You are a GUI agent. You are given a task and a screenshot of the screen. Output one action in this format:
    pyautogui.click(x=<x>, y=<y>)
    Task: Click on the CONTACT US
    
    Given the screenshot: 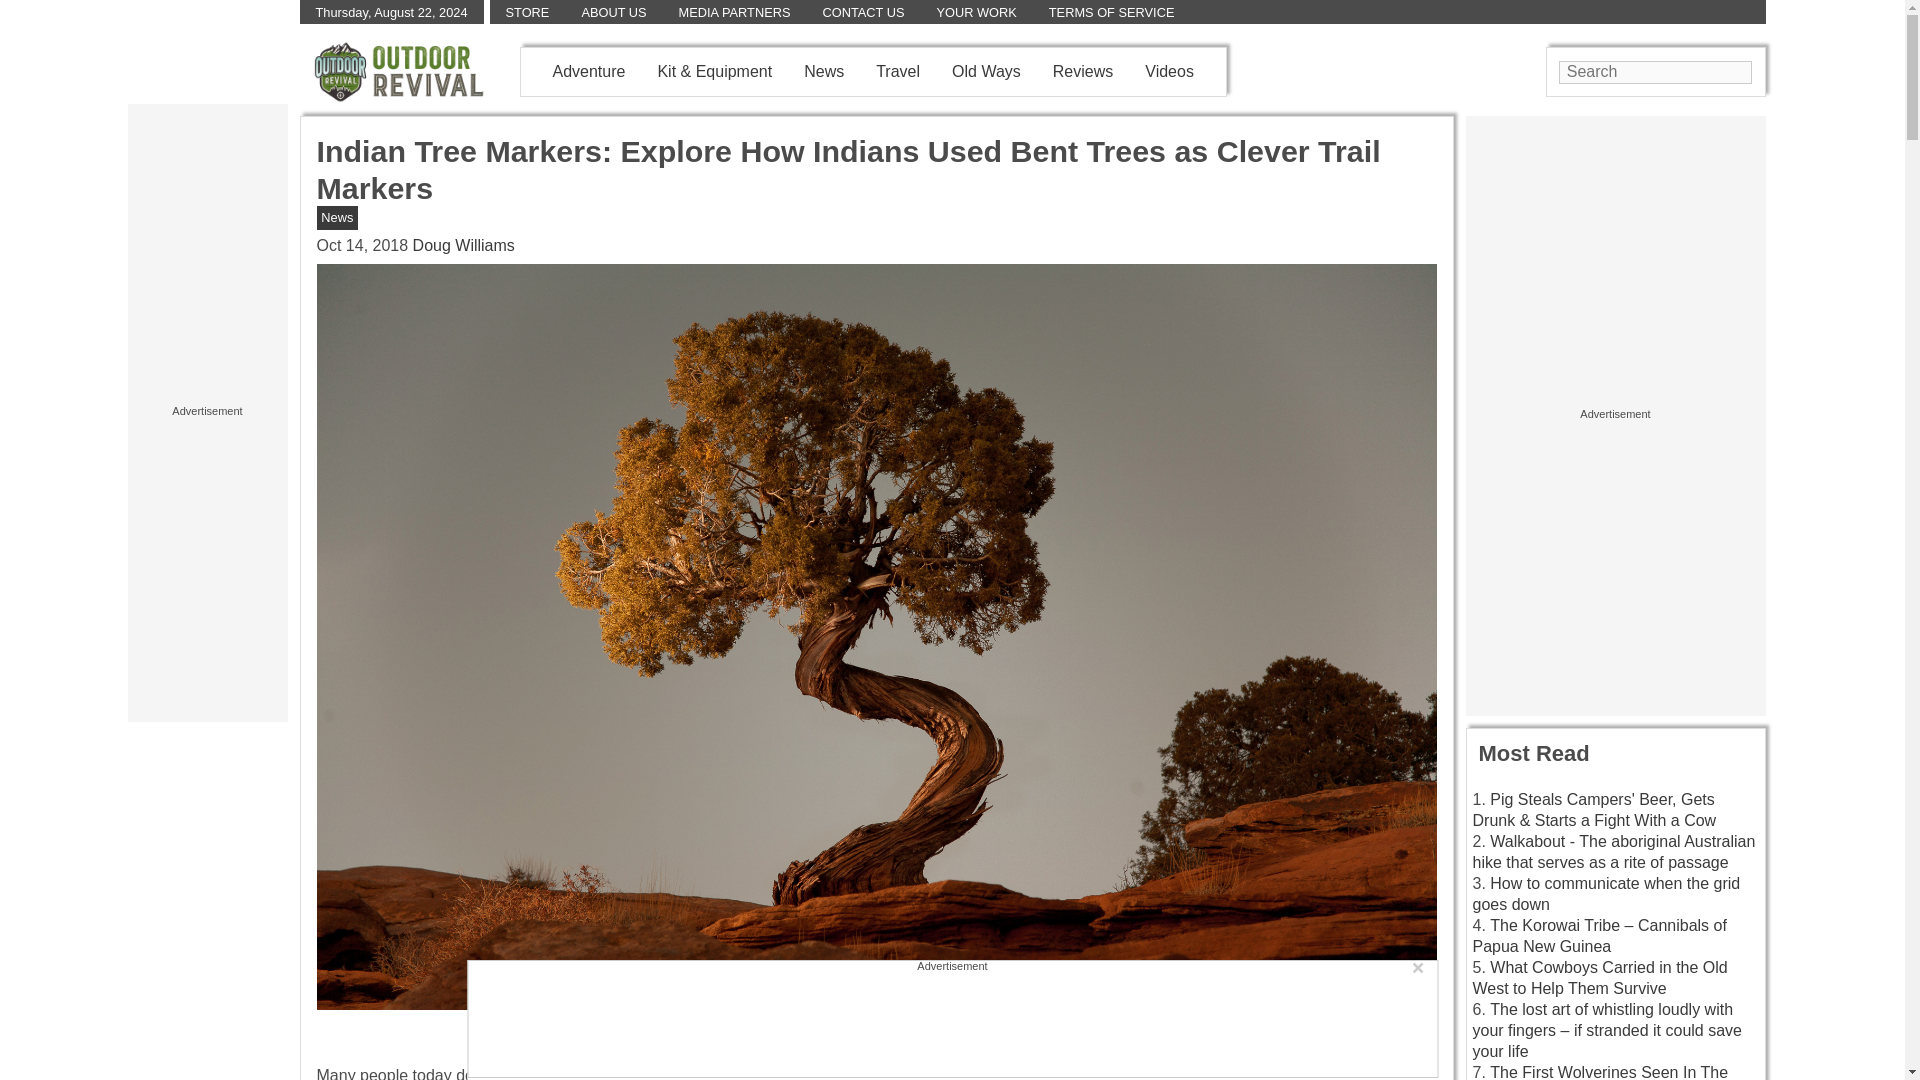 What is the action you would take?
    pyautogui.click(x=862, y=12)
    